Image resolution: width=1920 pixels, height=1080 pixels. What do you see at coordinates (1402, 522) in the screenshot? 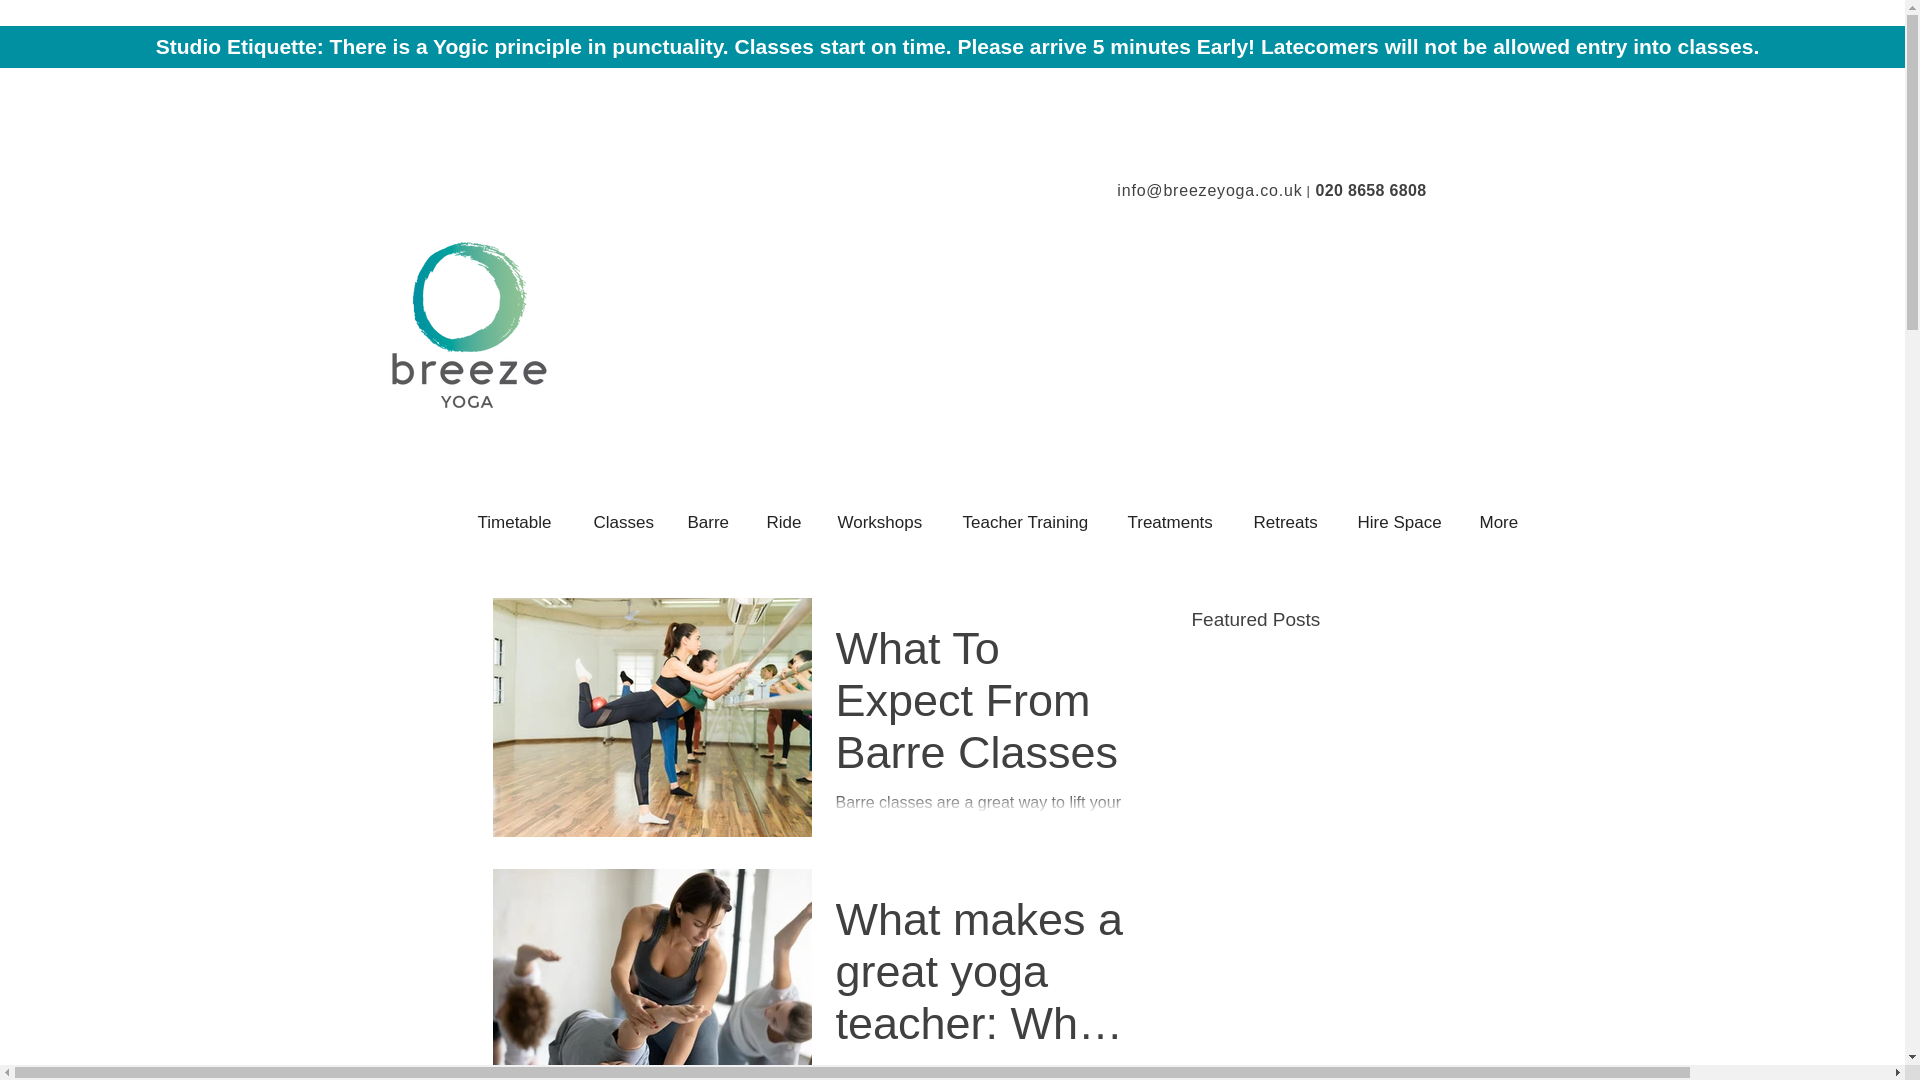
I see `Hire Space` at bounding box center [1402, 522].